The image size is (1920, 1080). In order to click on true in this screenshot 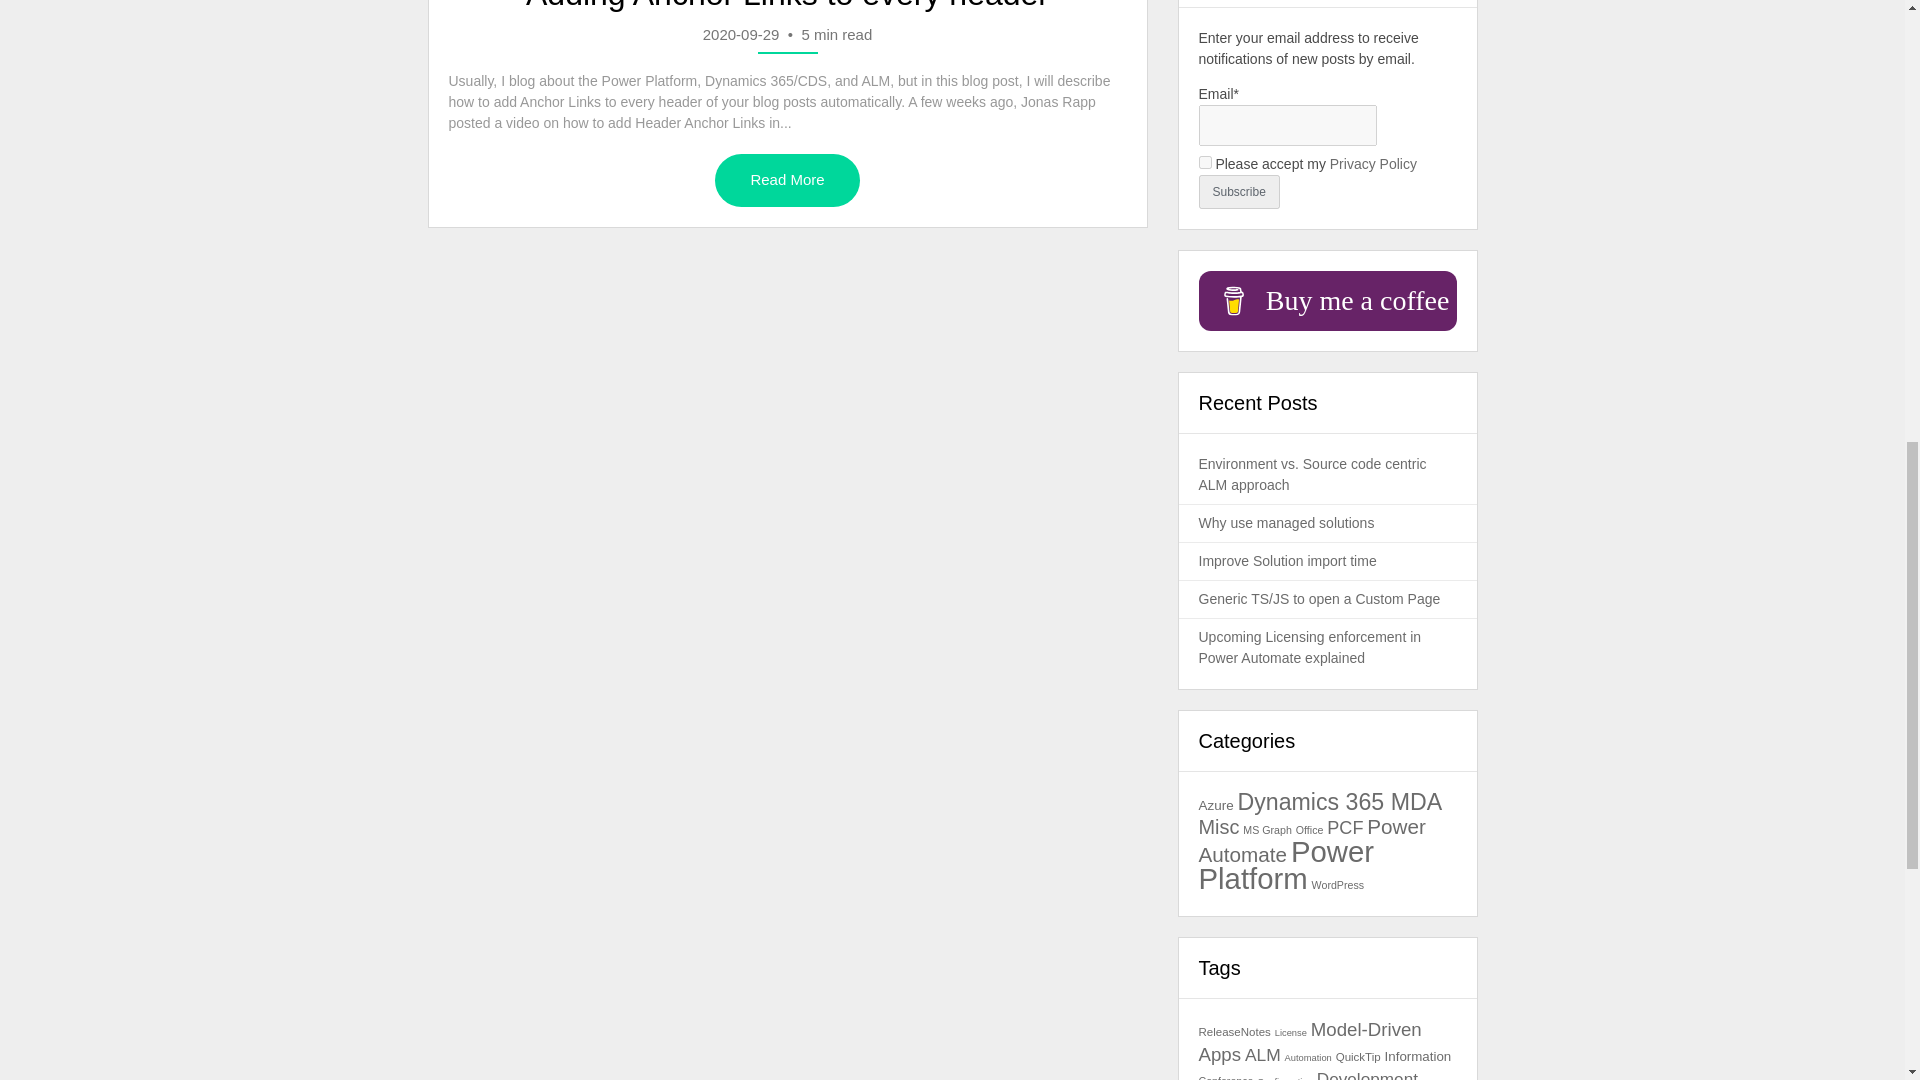, I will do `click(1204, 162)`.